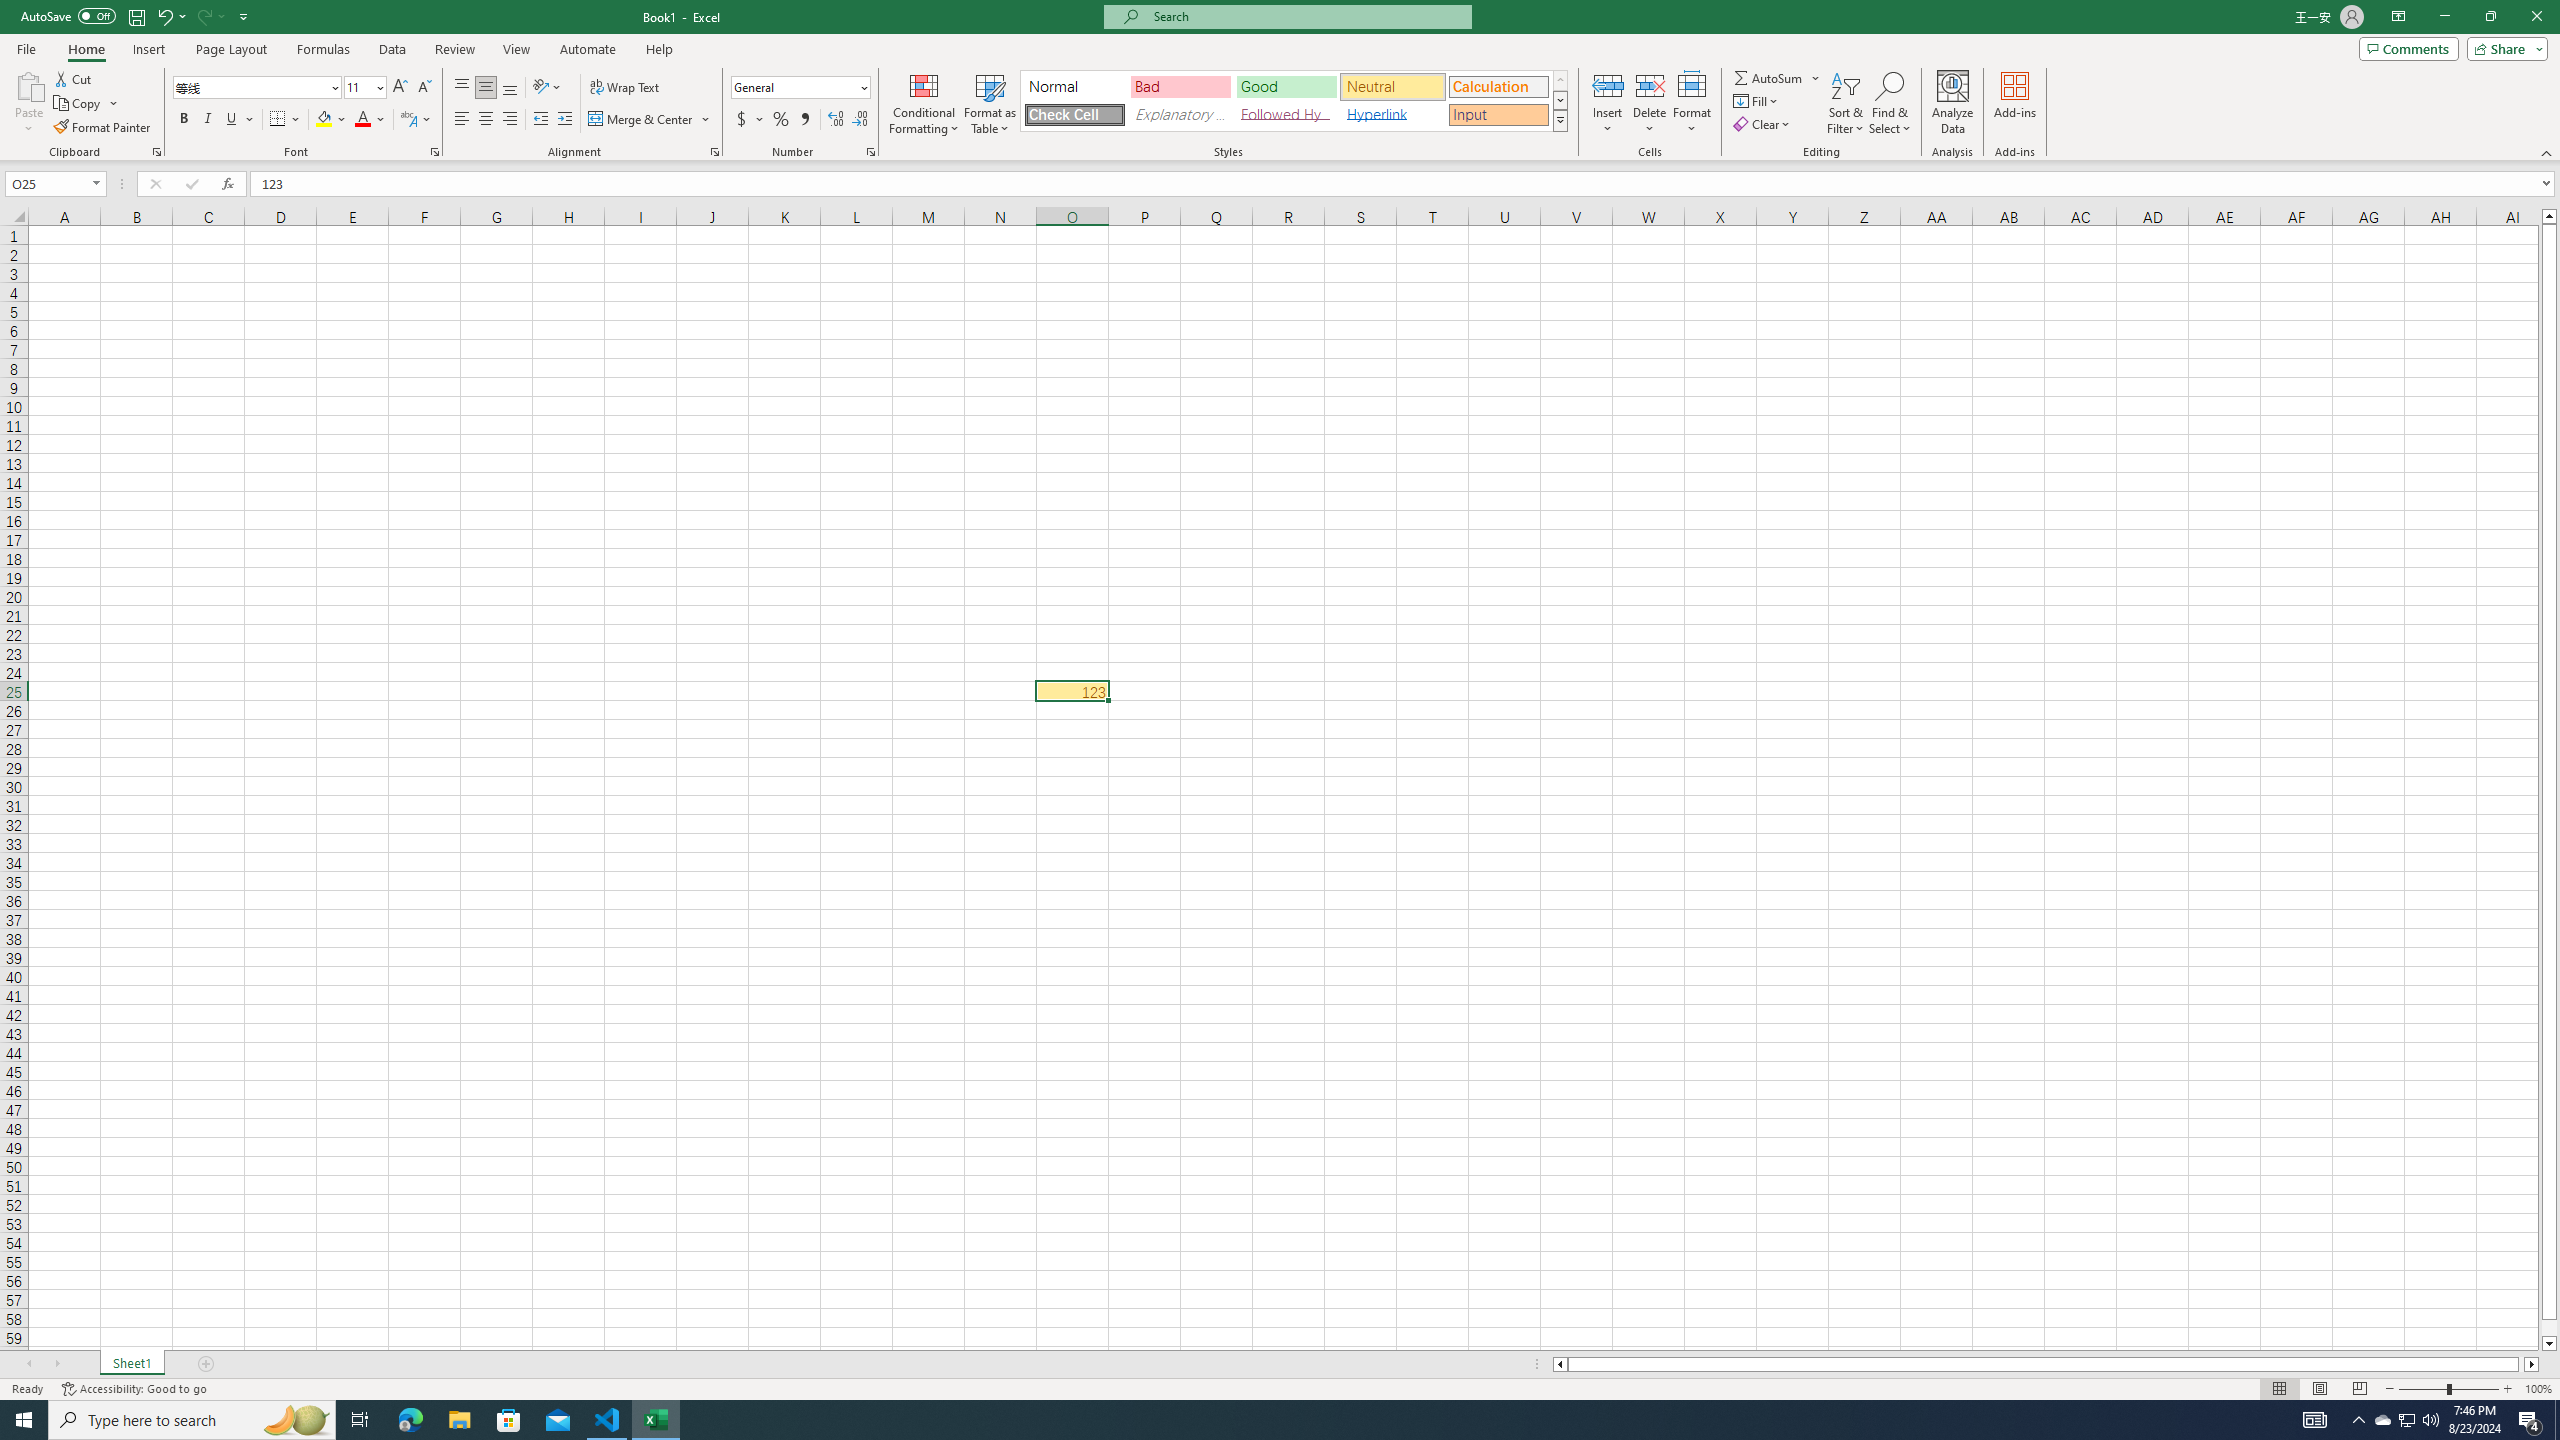 The width and height of the screenshot is (2560, 1440). Describe the element at coordinates (454, 49) in the screenshot. I see `Review` at that location.